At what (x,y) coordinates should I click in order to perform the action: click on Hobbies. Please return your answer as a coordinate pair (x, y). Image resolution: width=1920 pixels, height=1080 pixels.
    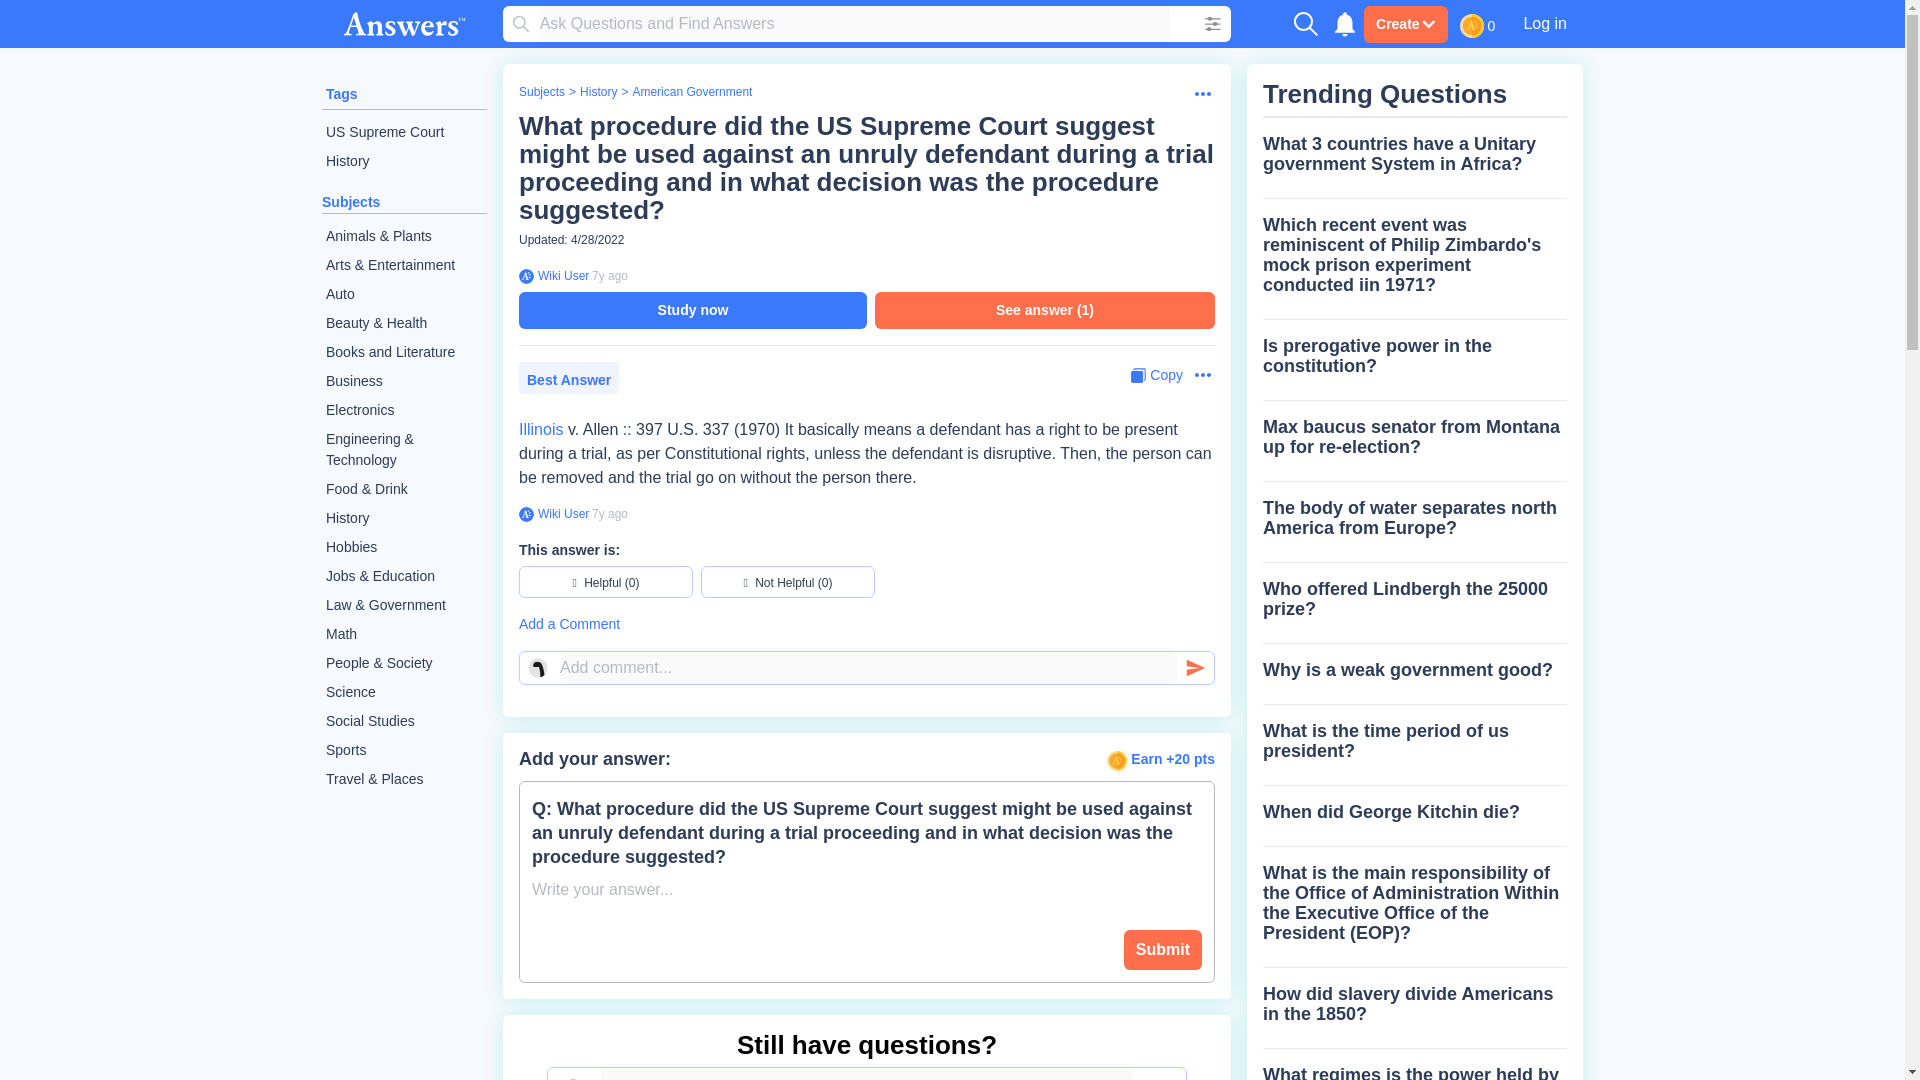
    Looking at the image, I should click on (404, 547).